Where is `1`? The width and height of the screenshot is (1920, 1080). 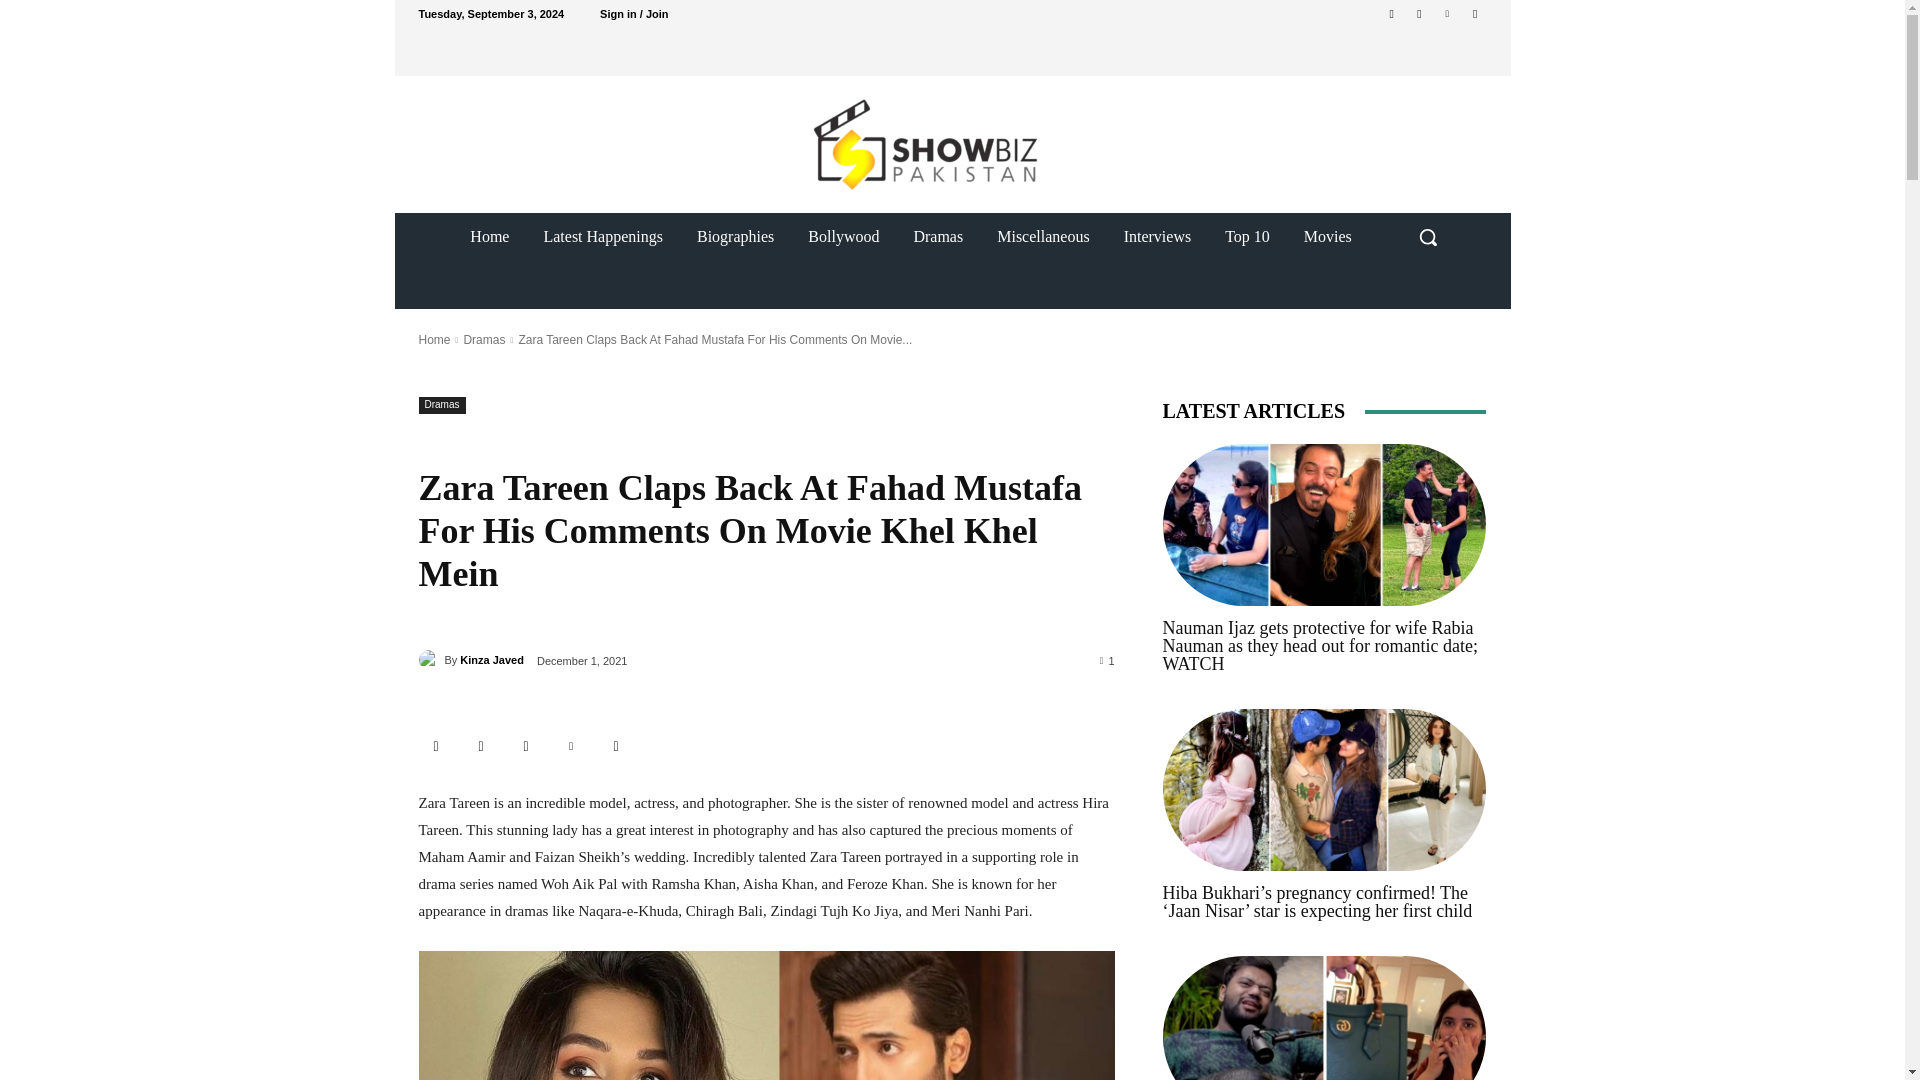 1 is located at coordinates (1108, 660).